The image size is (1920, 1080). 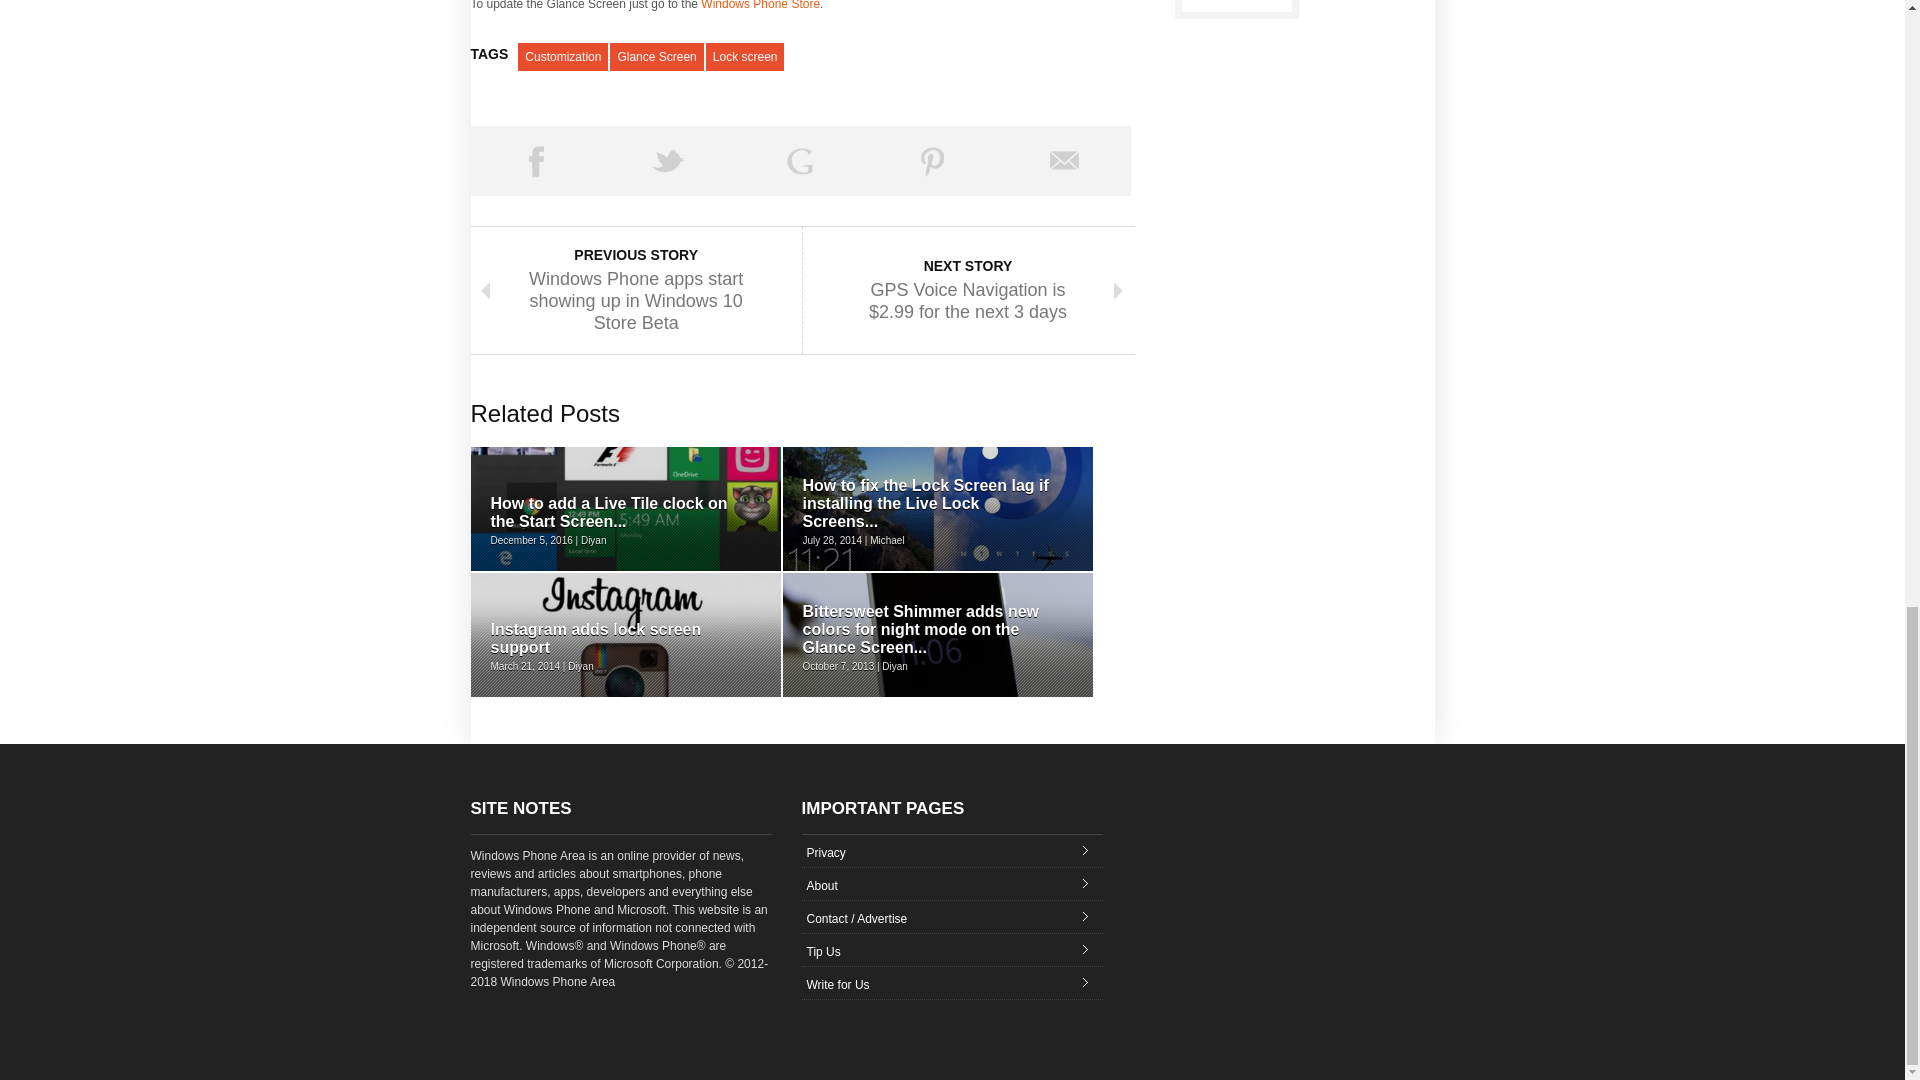 What do you see at coordinates (1064, 160) in the screenshot?
I see `Email This` at bounding box center [1064, 160].